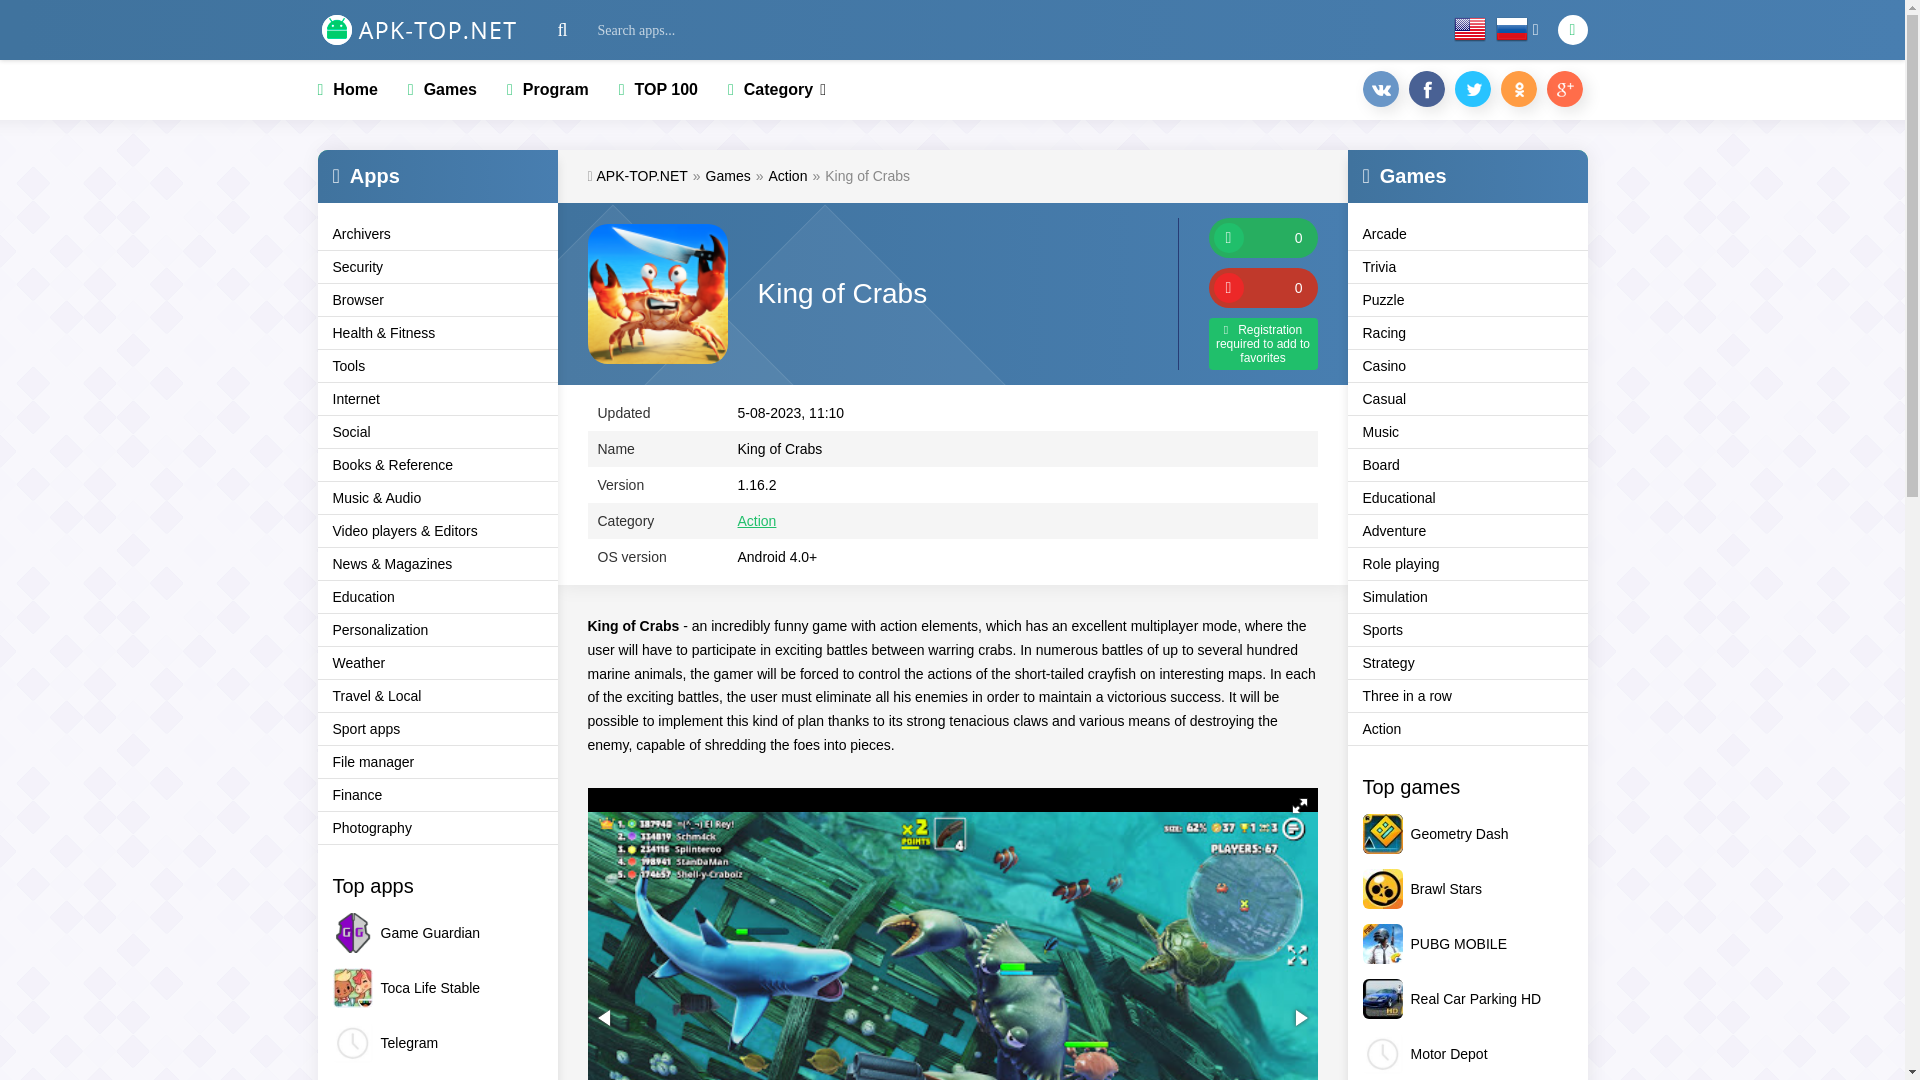 The width and height of the screenshot is (1920, 1080). I want to click on Personalization, so click(438, 630).